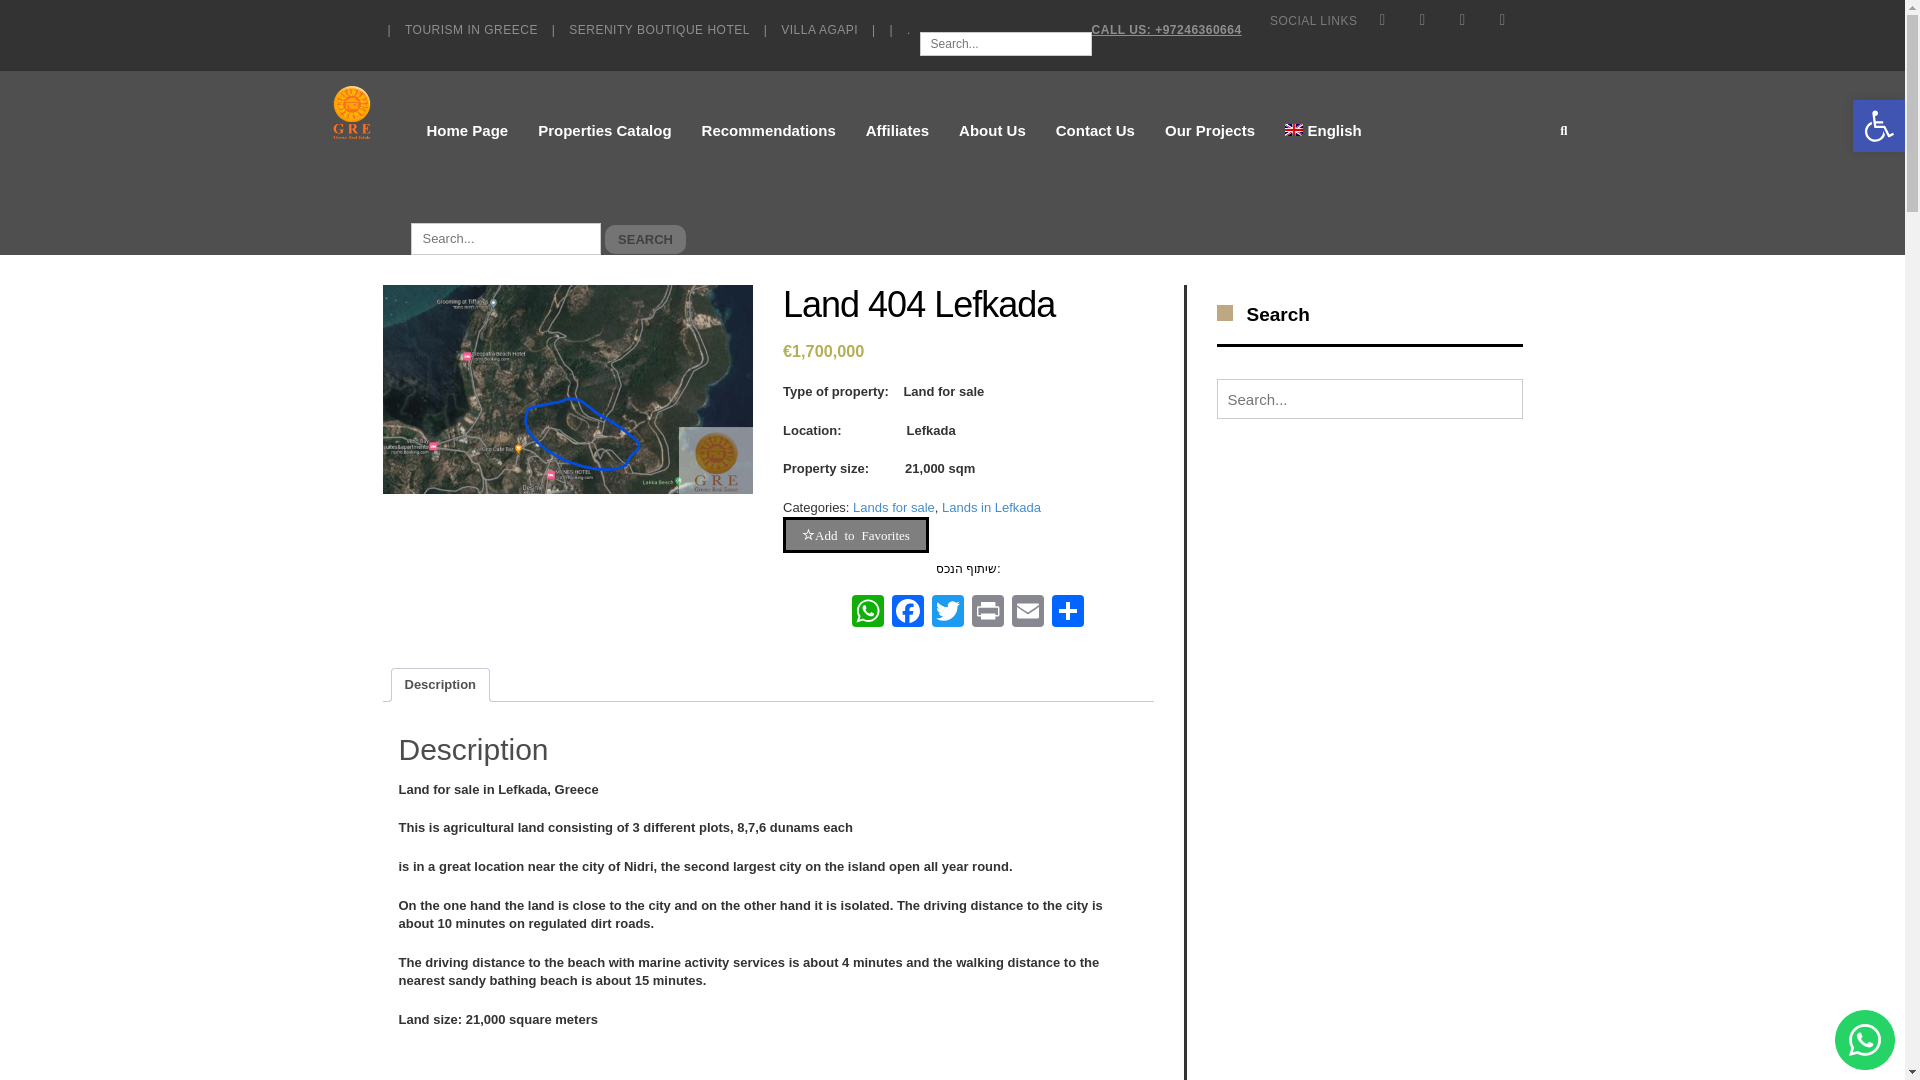 The height and width of the screenshot is (1080, 1920). Describe the element at coordinates (1878, 126) in the screenshot. I see `Accessibility Tools` at that location.